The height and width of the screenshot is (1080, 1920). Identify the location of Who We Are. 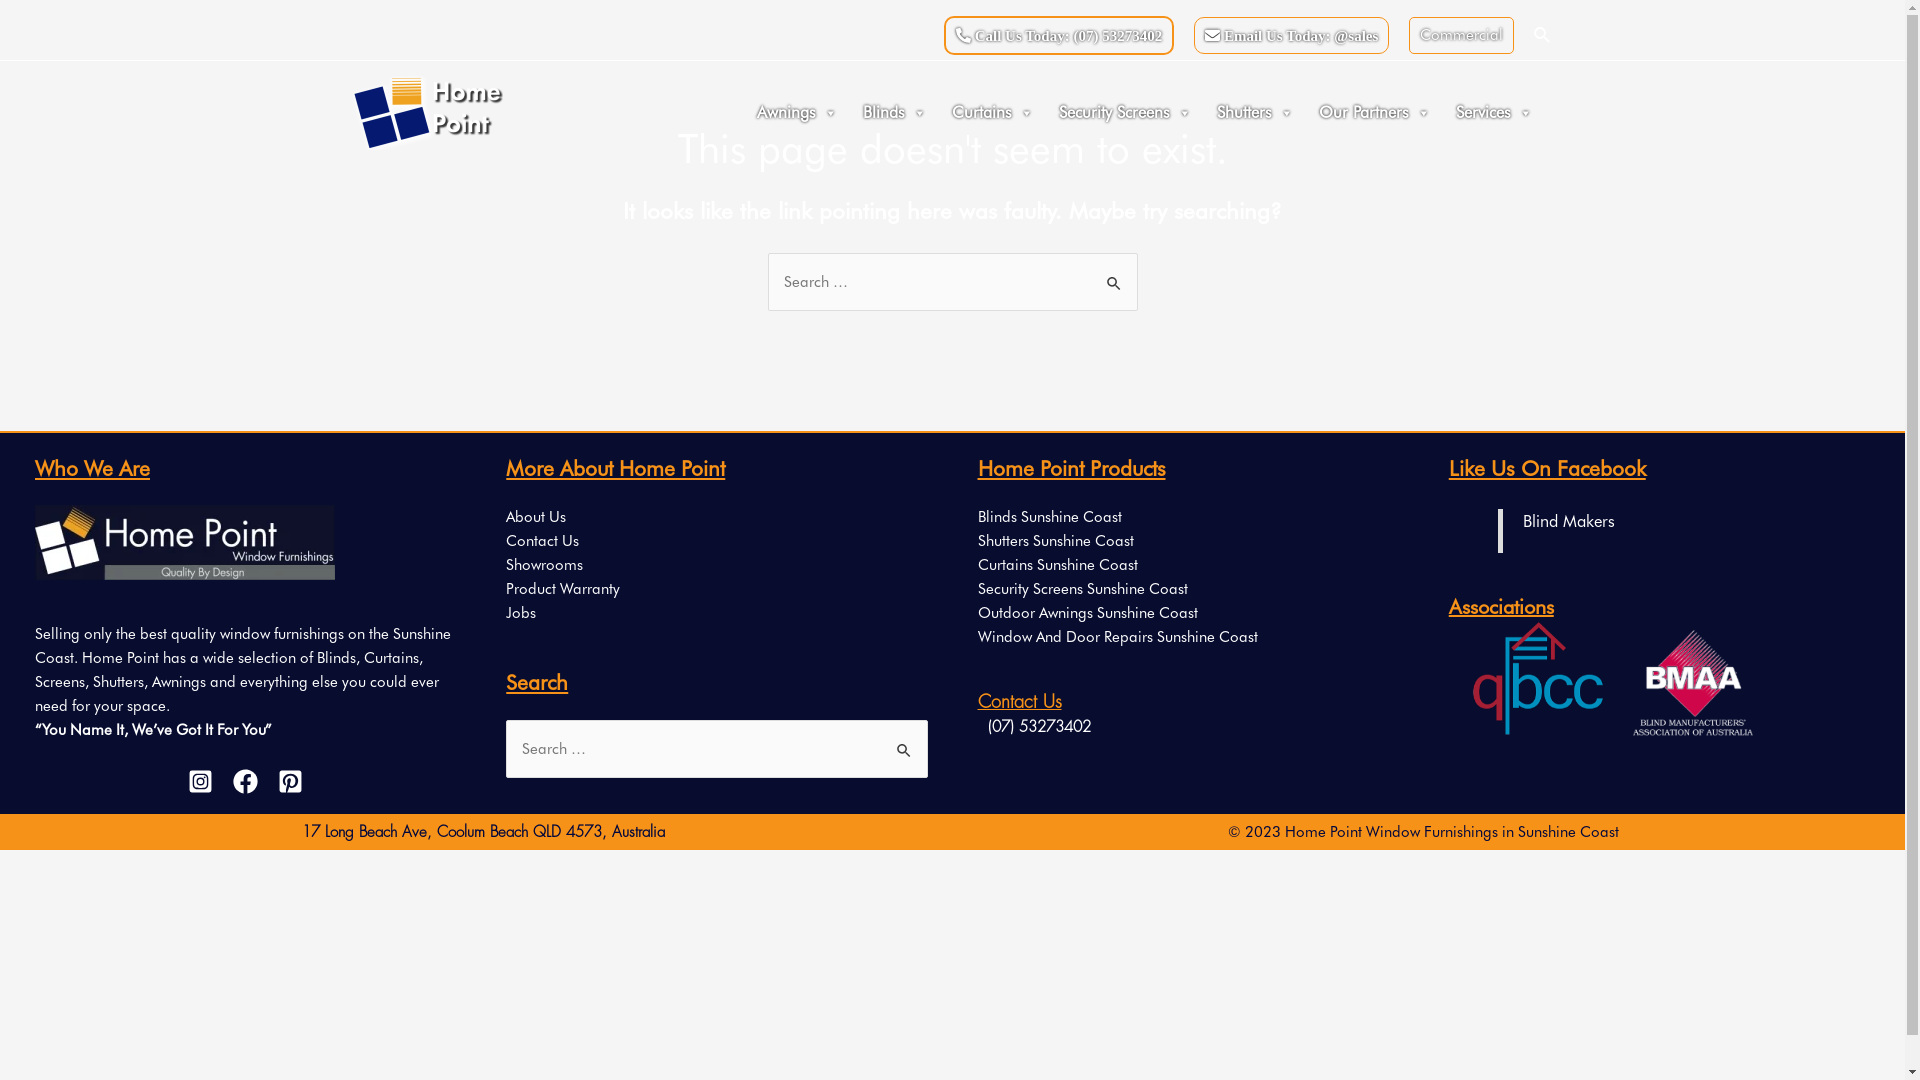
(185, 542).